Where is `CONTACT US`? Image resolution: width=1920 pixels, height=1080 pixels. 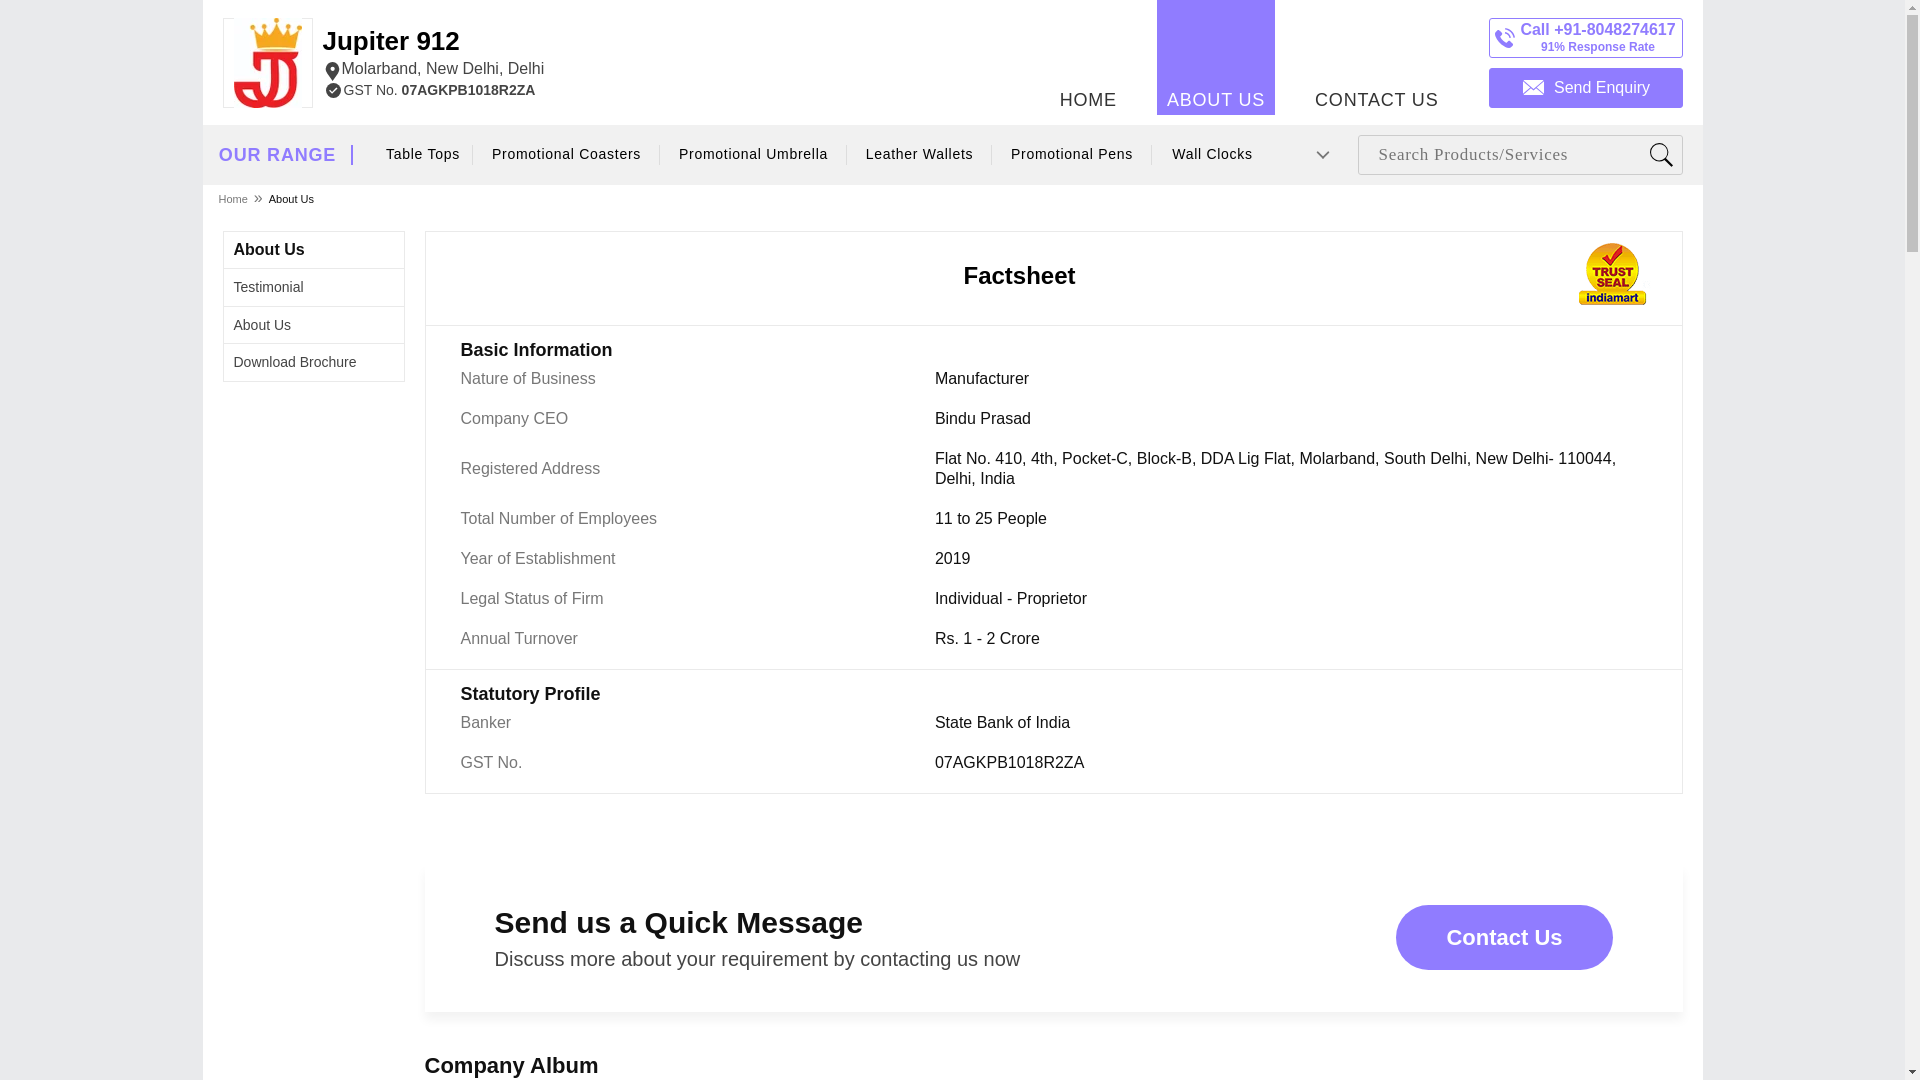 CONTACT US is located at coordinates (432, 54).